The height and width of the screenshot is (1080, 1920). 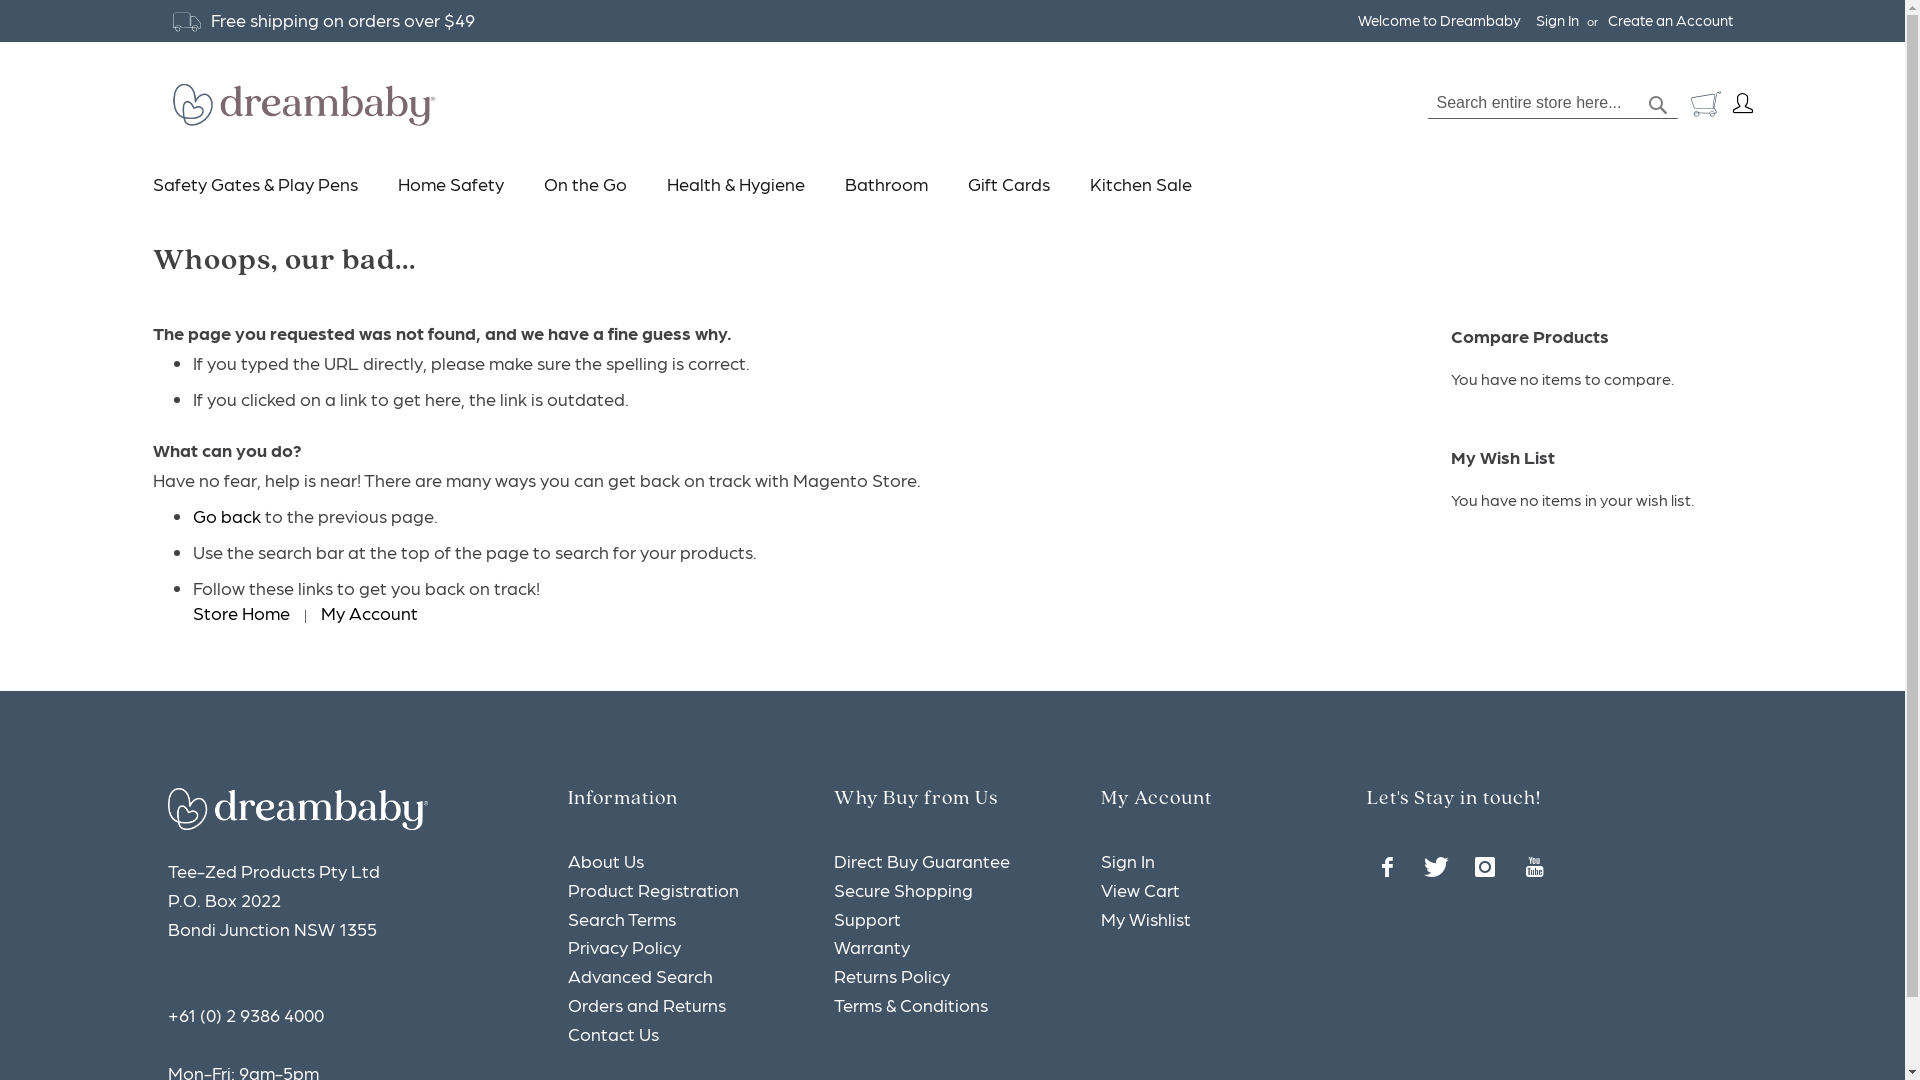 I want to click on Go back, so click(x=226, y=516).